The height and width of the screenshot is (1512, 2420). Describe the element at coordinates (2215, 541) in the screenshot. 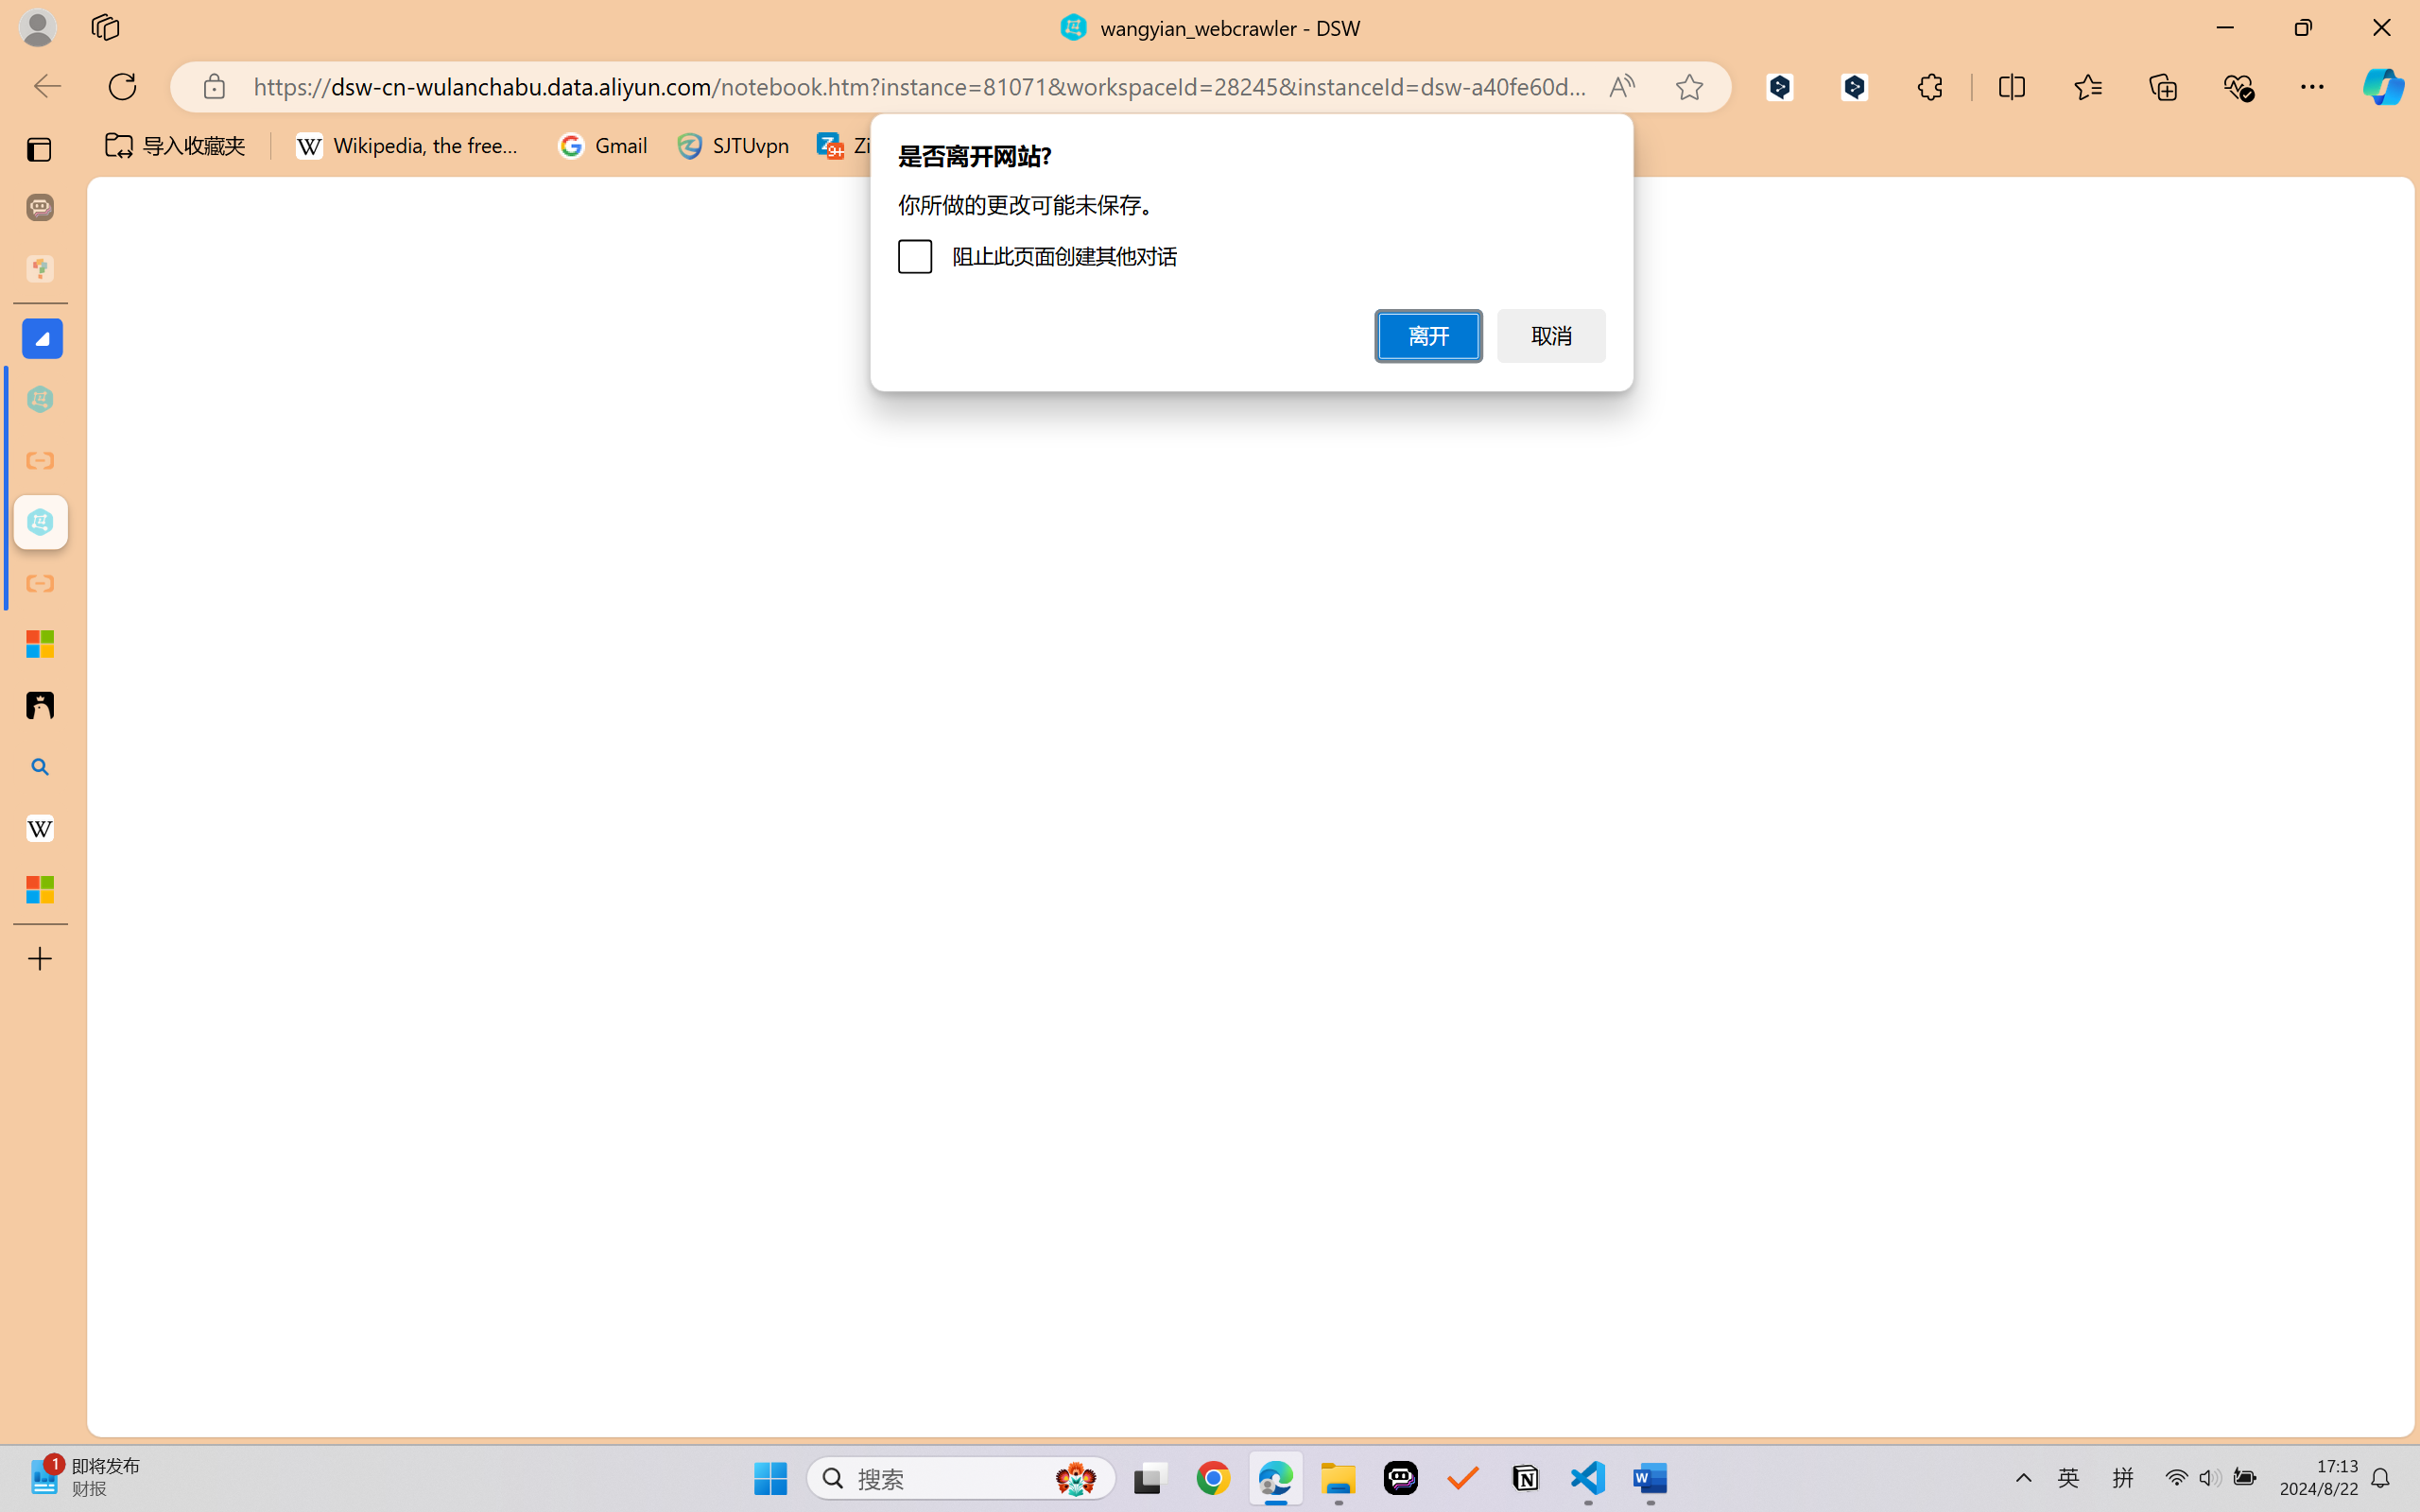

I see `Assamese` at that location.